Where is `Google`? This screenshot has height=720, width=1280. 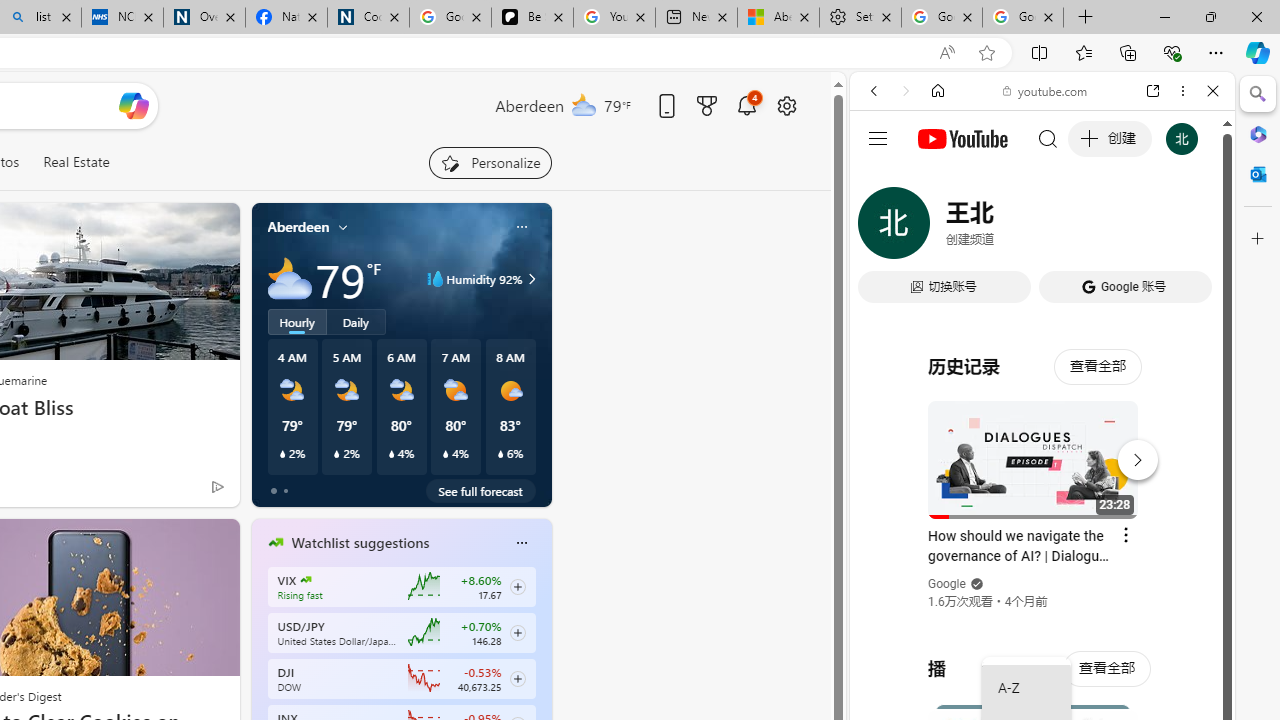 Google is located at coordinates (1042, 494).